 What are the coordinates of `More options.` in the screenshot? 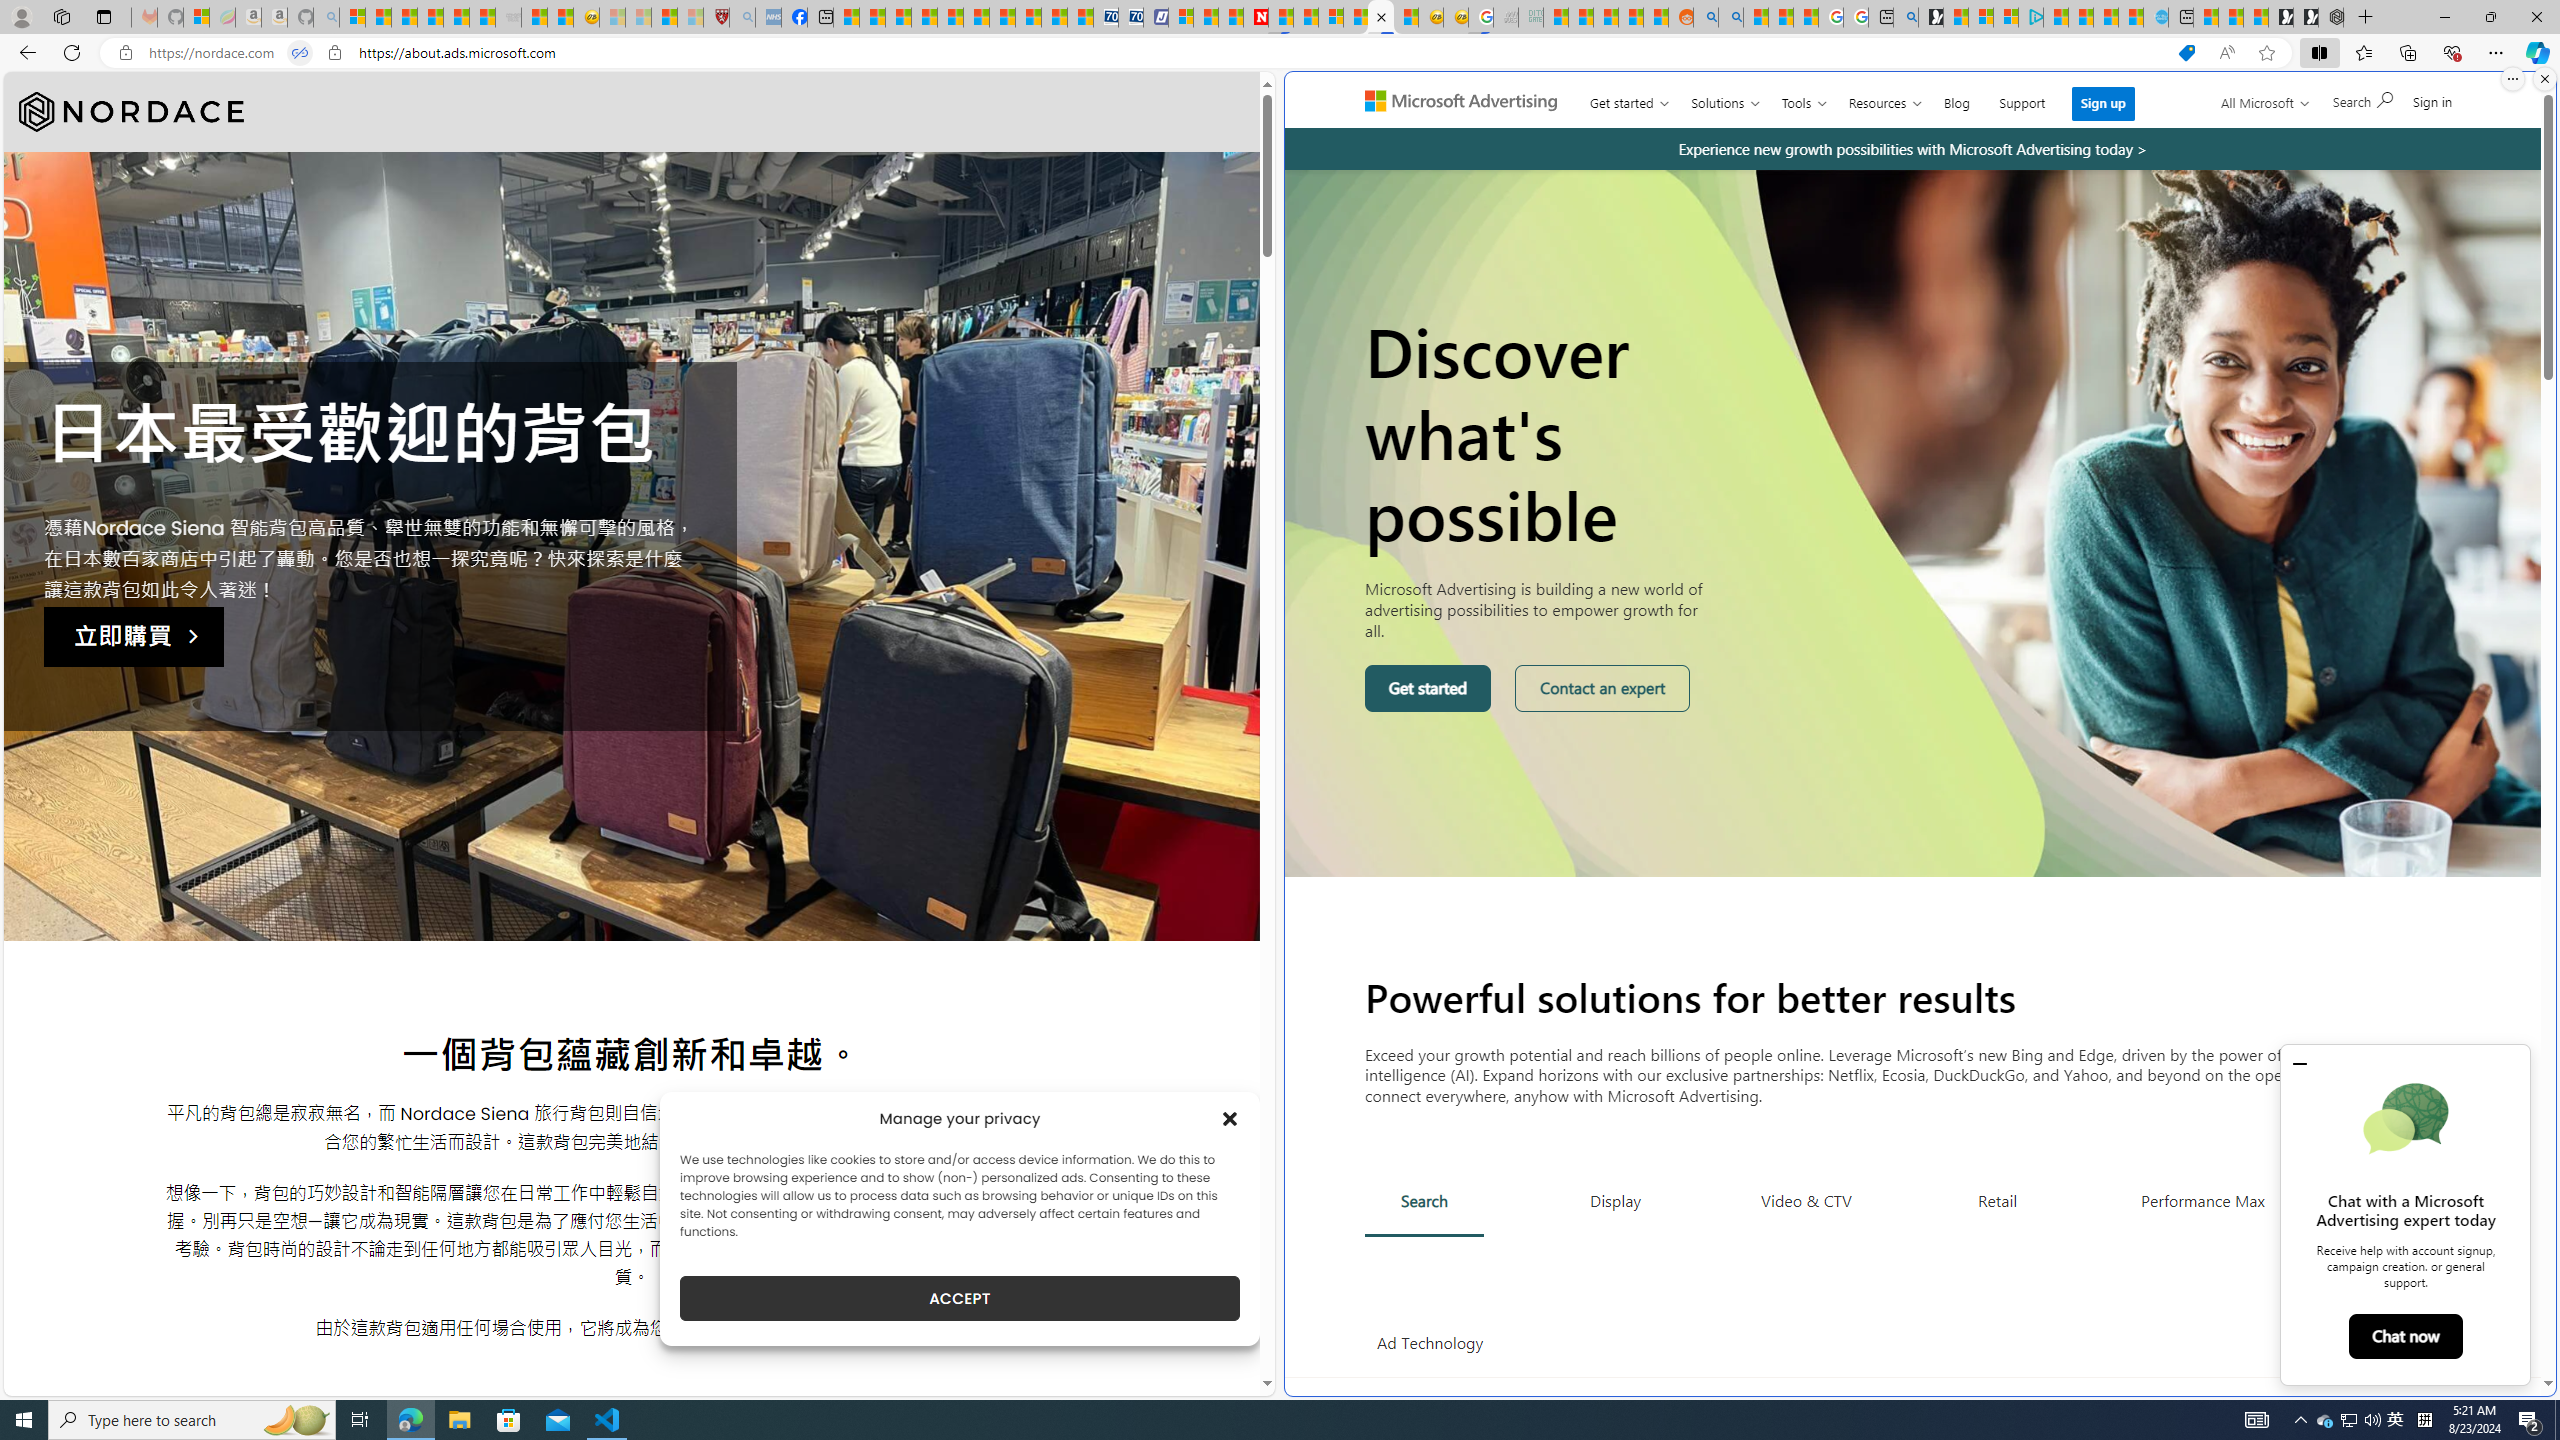 It's located at (2512, 79).